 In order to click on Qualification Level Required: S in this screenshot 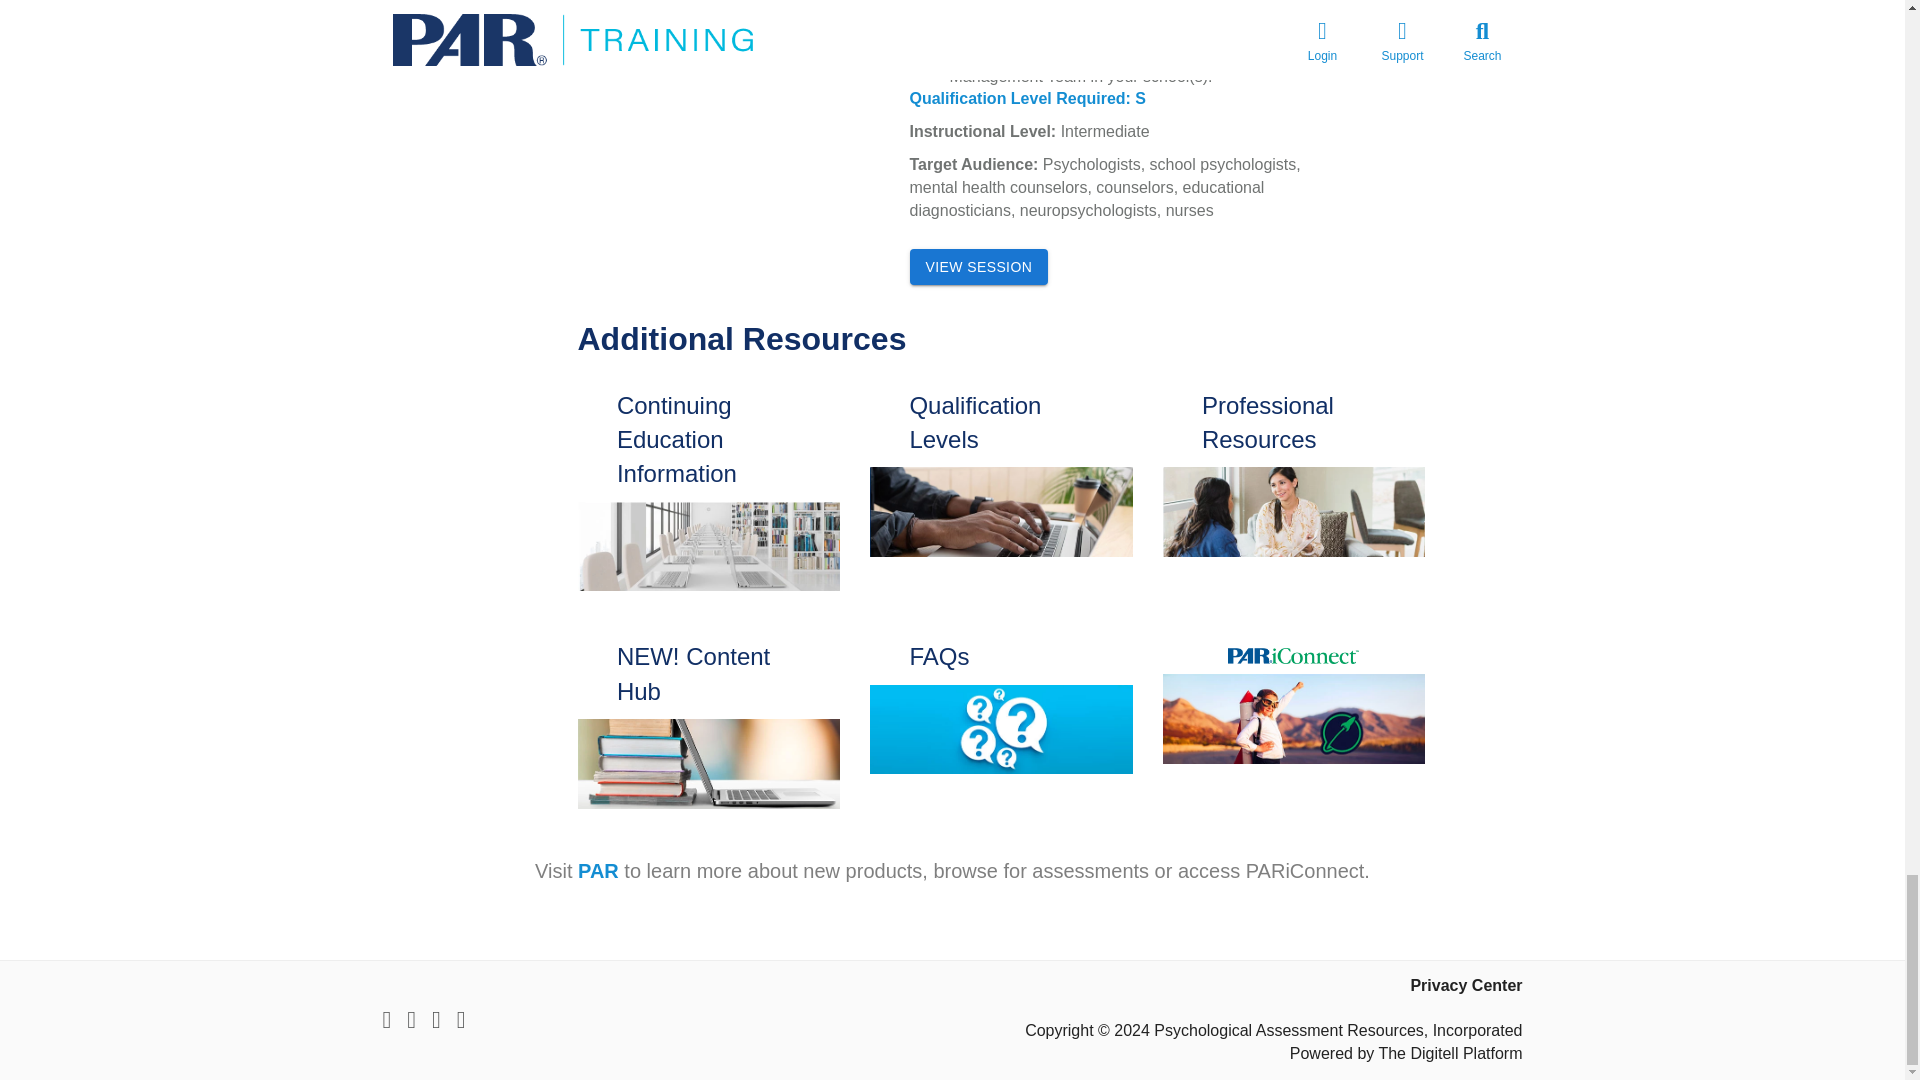, I will do `click(1028, 98)`.